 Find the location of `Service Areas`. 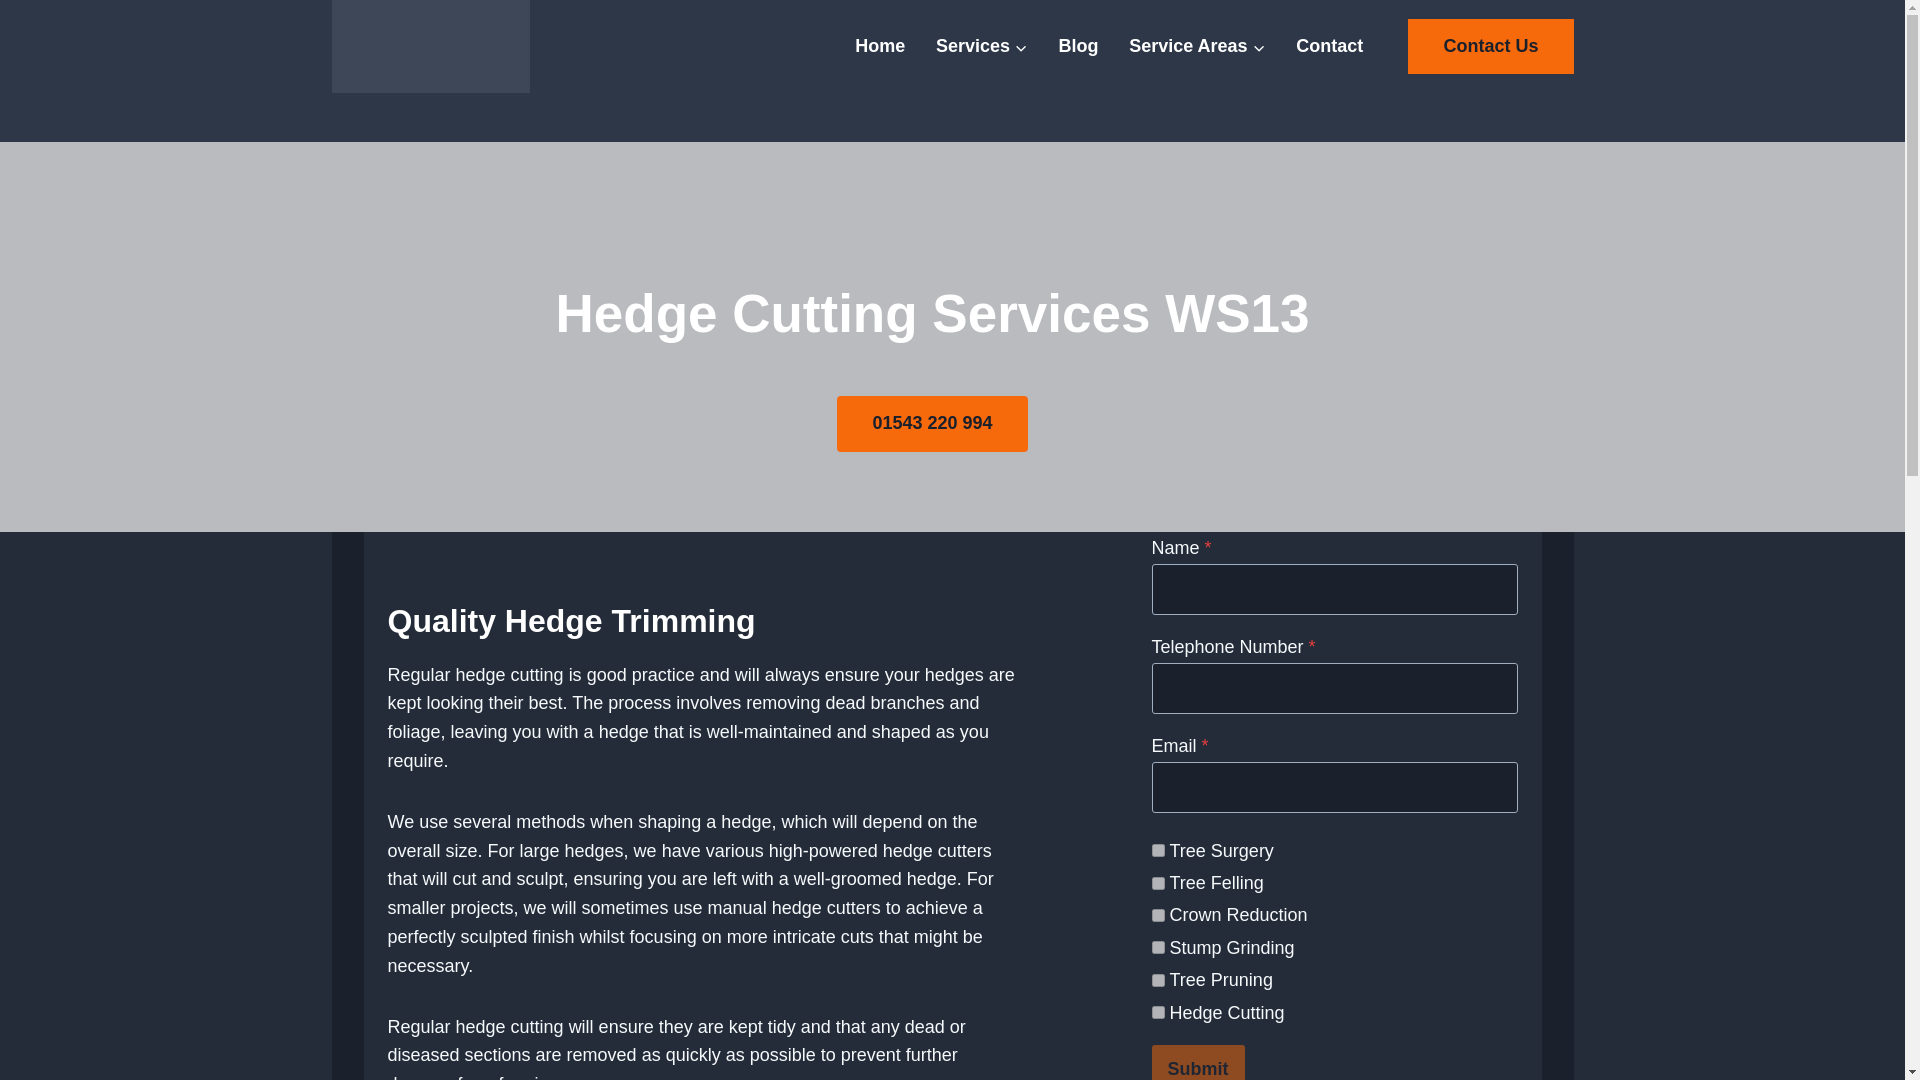

Service Areas is located at coordinates (1196, 46).